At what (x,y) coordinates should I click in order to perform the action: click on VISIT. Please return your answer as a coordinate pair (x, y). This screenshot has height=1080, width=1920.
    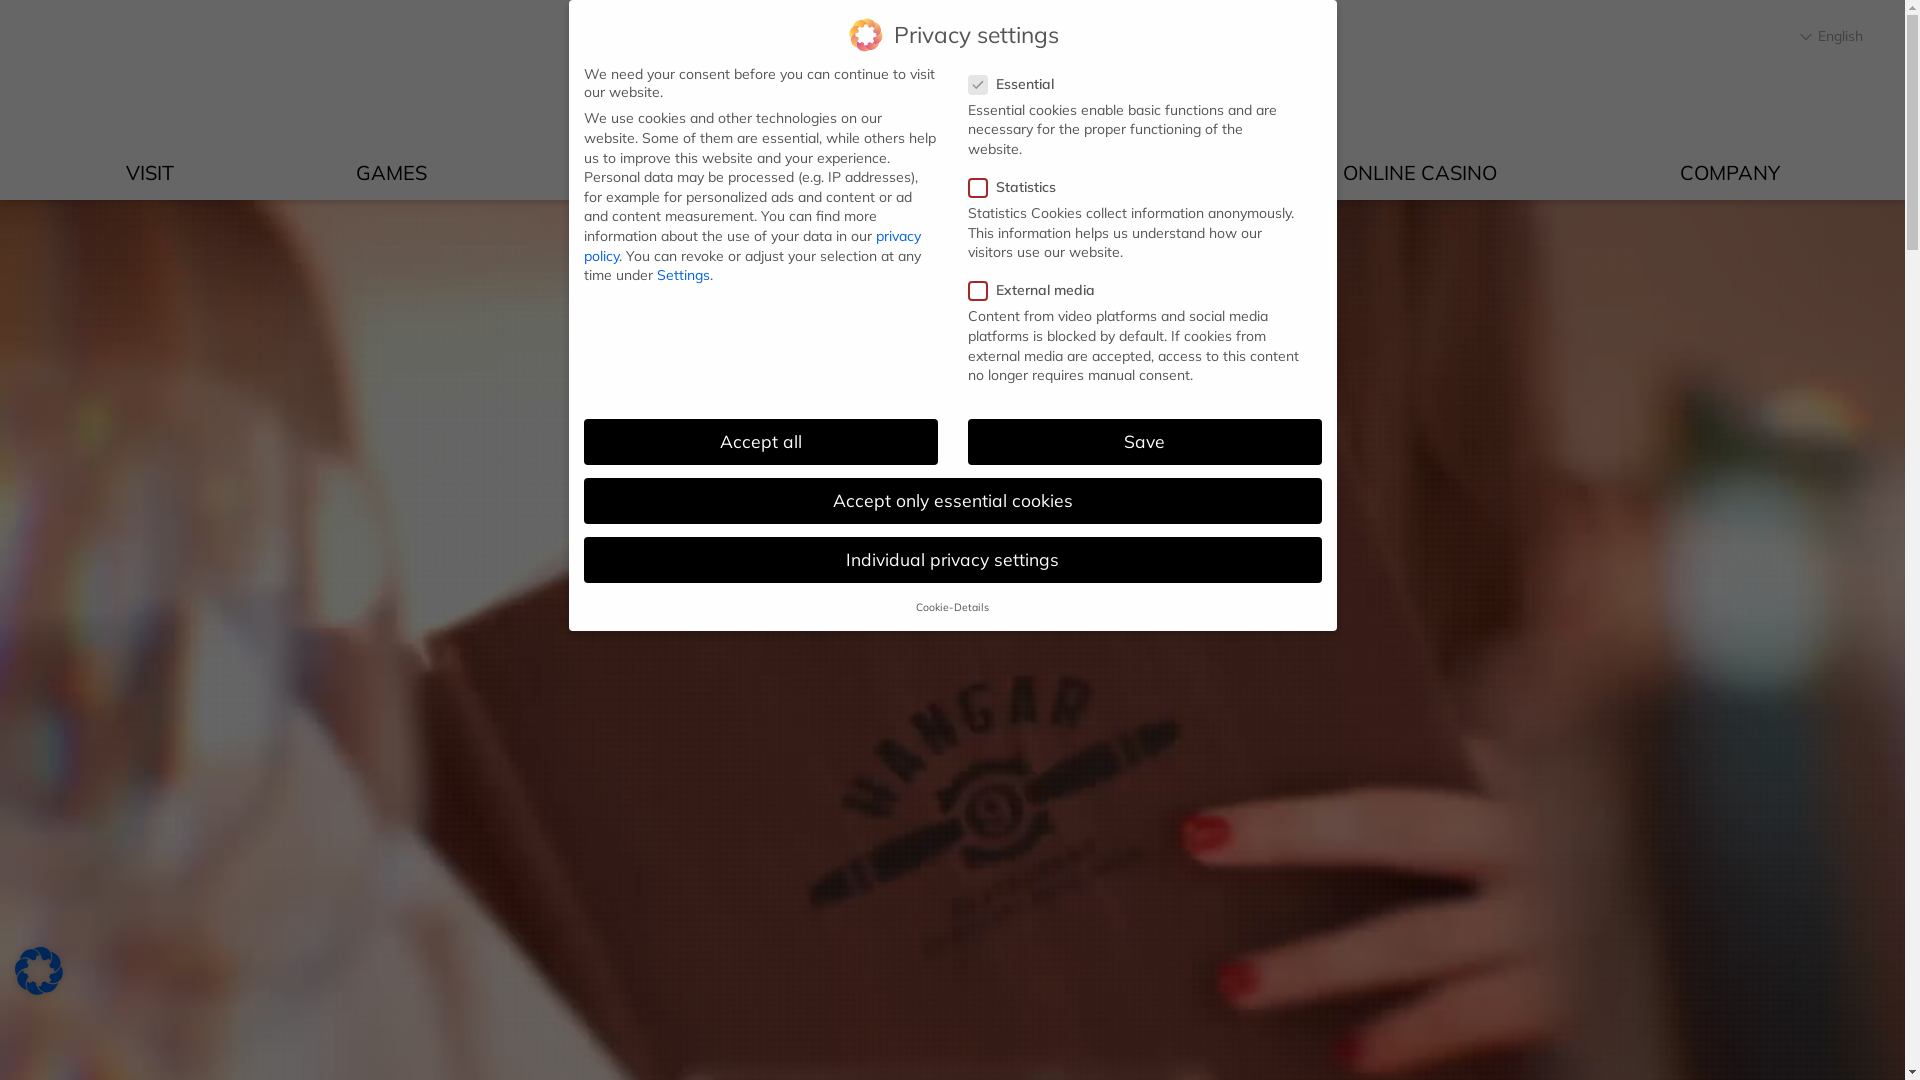
    Looking at the image, I should click on (150, 173).